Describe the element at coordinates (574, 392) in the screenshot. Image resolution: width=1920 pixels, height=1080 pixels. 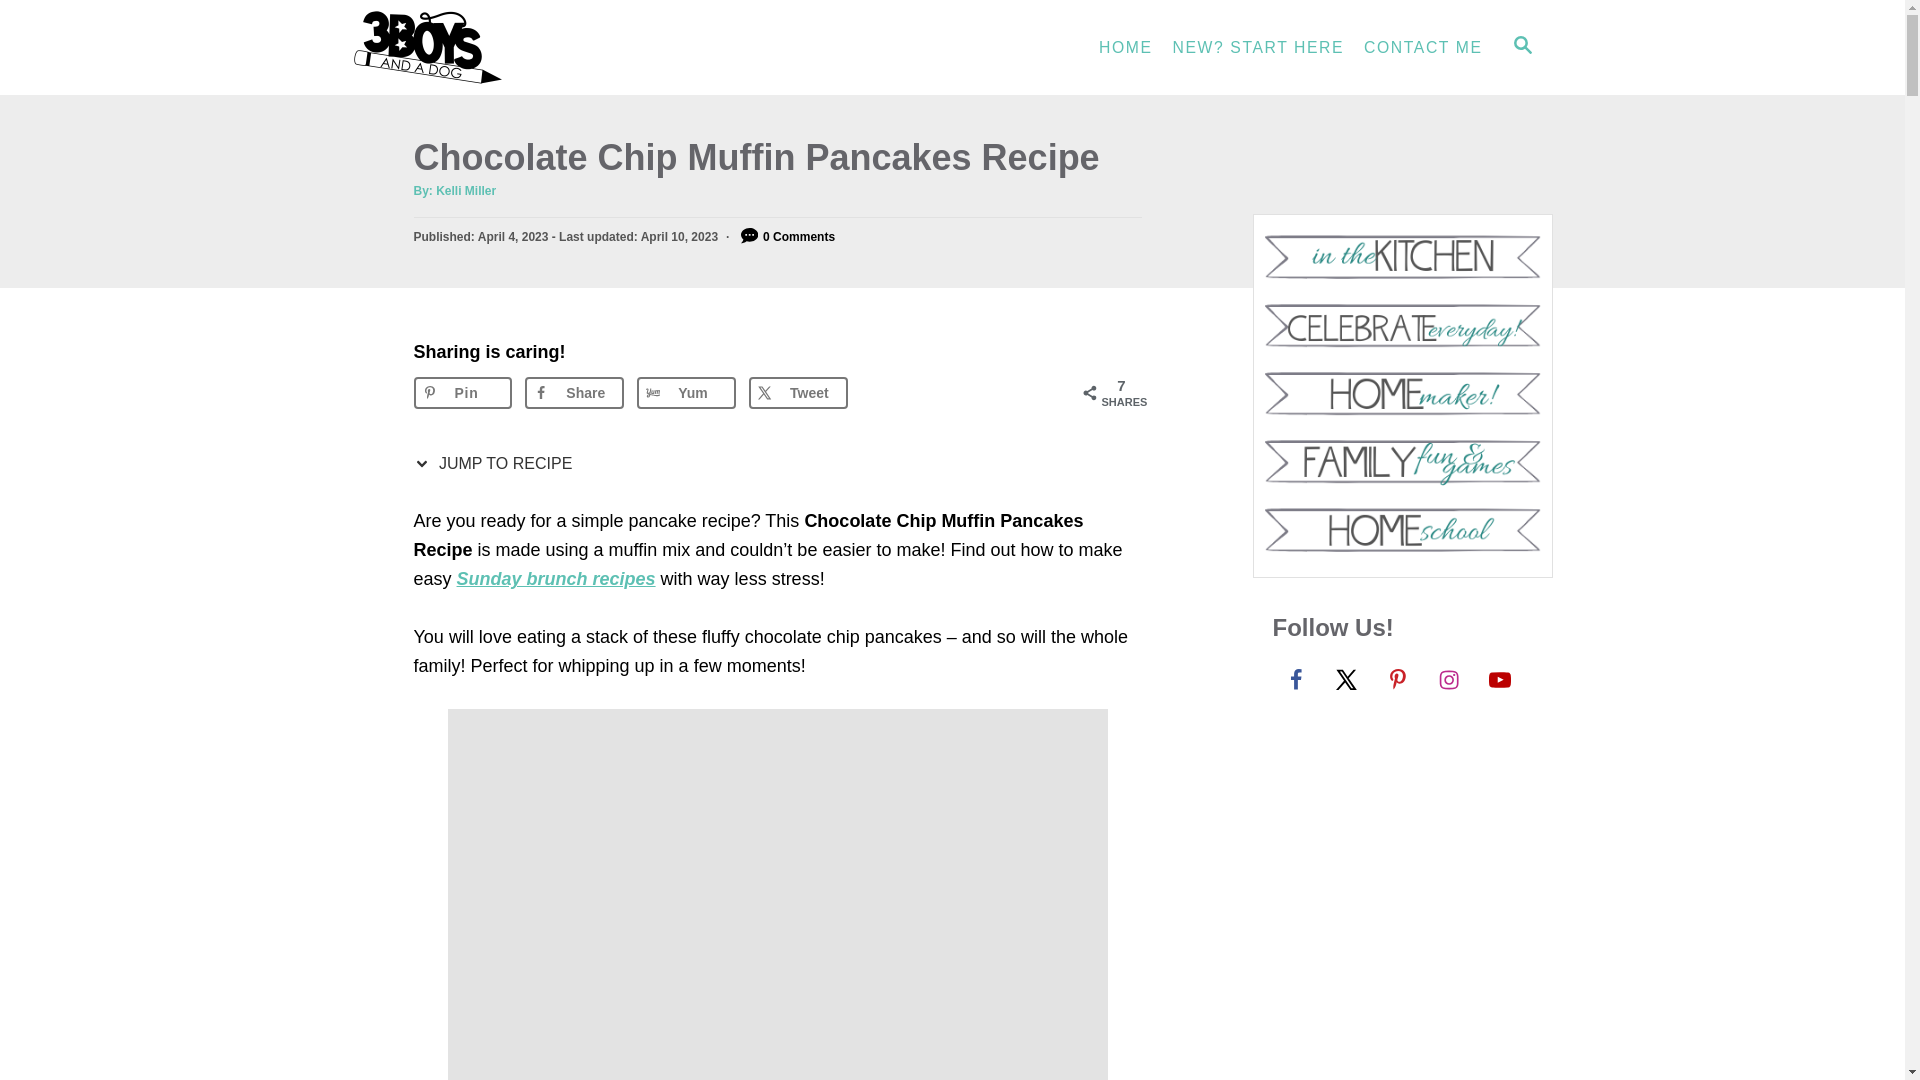
I see `Share on Facebook` at that location.